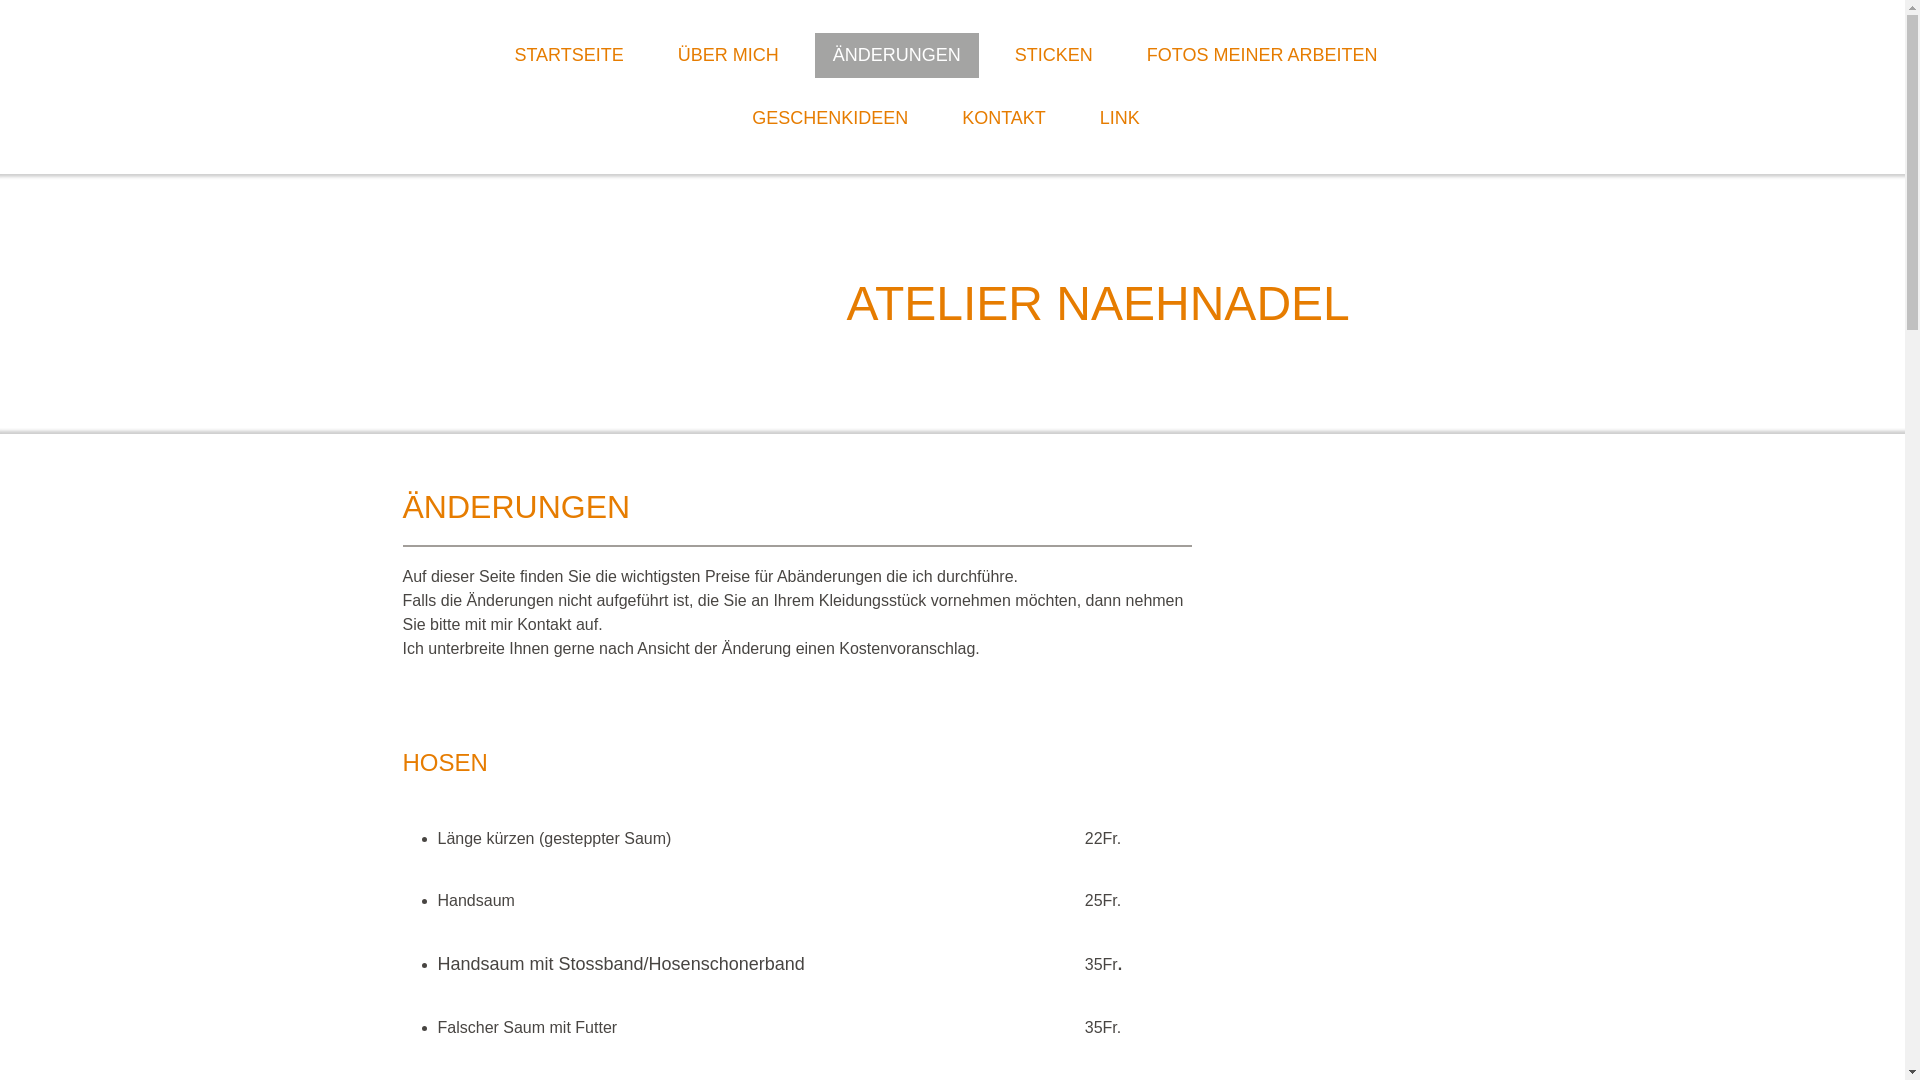 Image resolution: width=1920 pixels, height=1080 pixels. What do you see at coordinates (1174, 304) in the screenshot?
I see `ATELIER NAEHNADEL` at bounding box center [1174, 304].